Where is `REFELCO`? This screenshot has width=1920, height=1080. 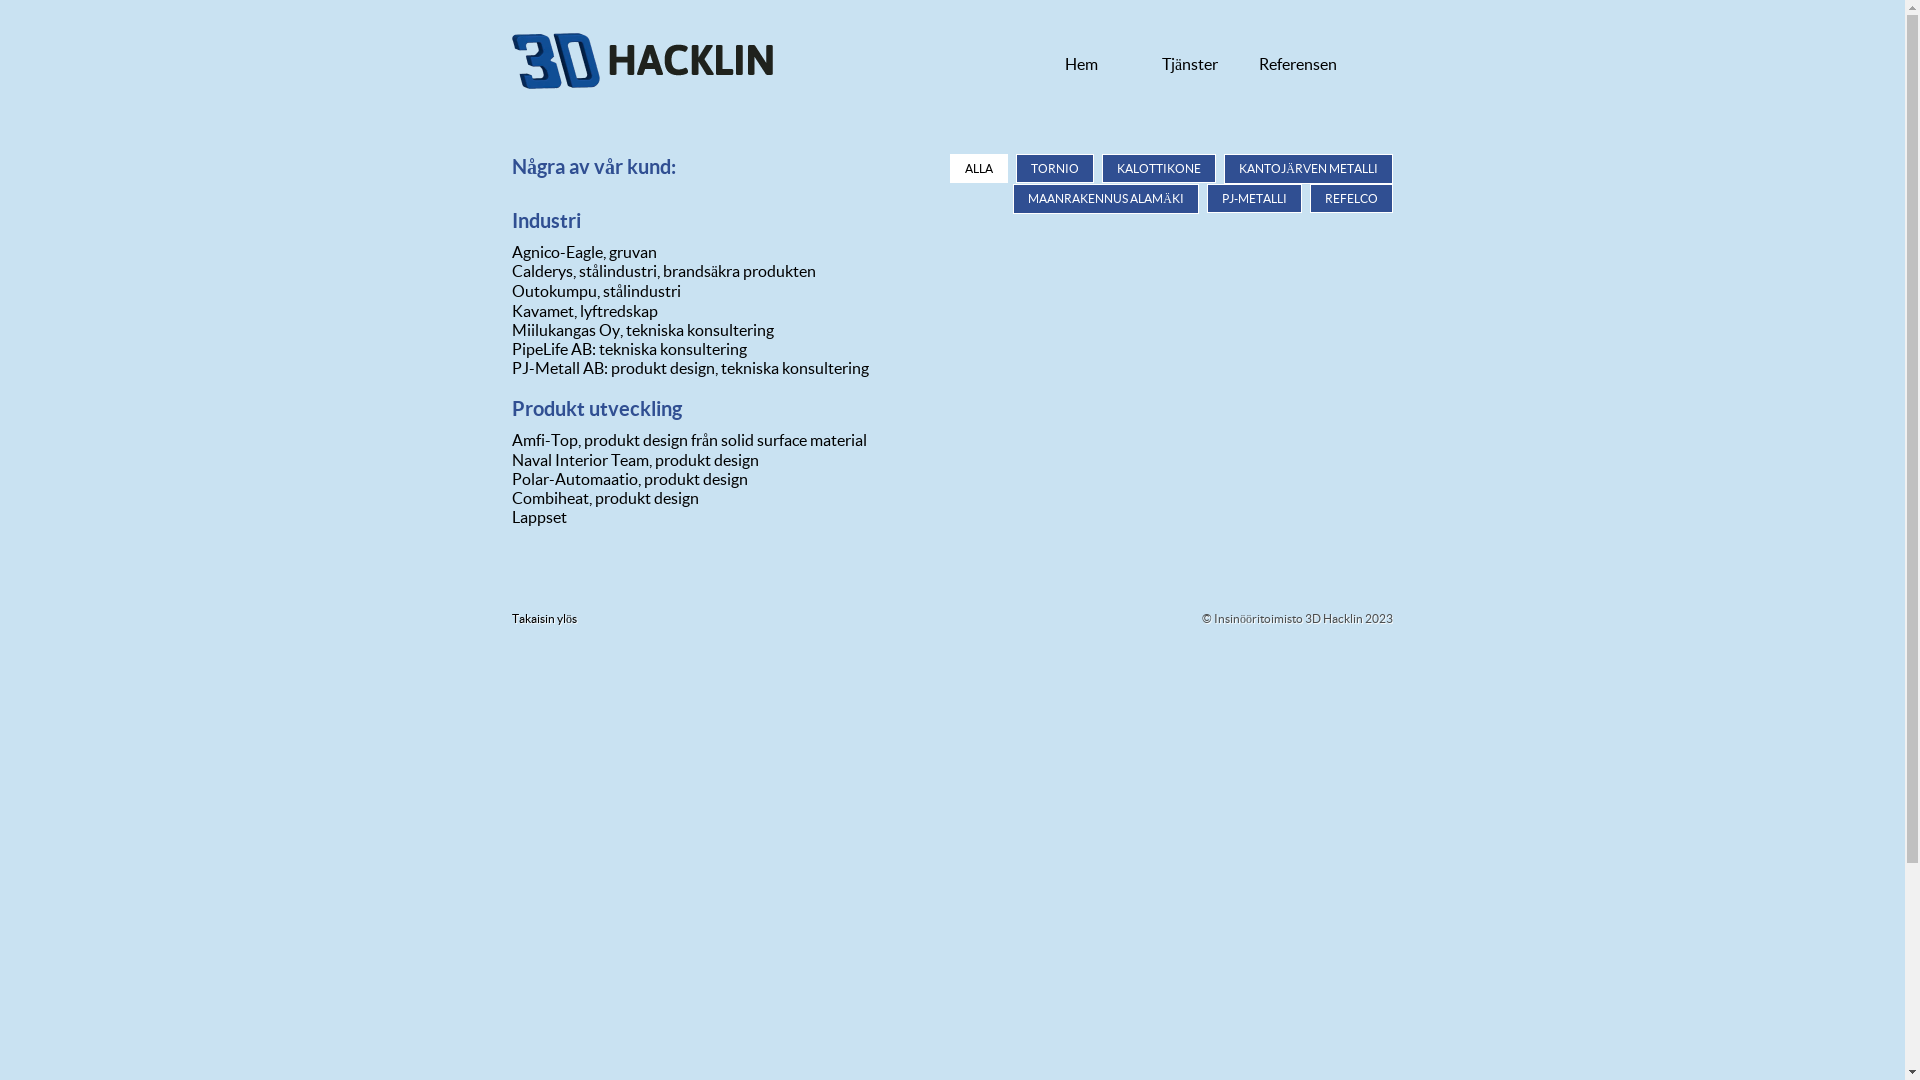 REFELCO is located at coordinates (1352, 198).